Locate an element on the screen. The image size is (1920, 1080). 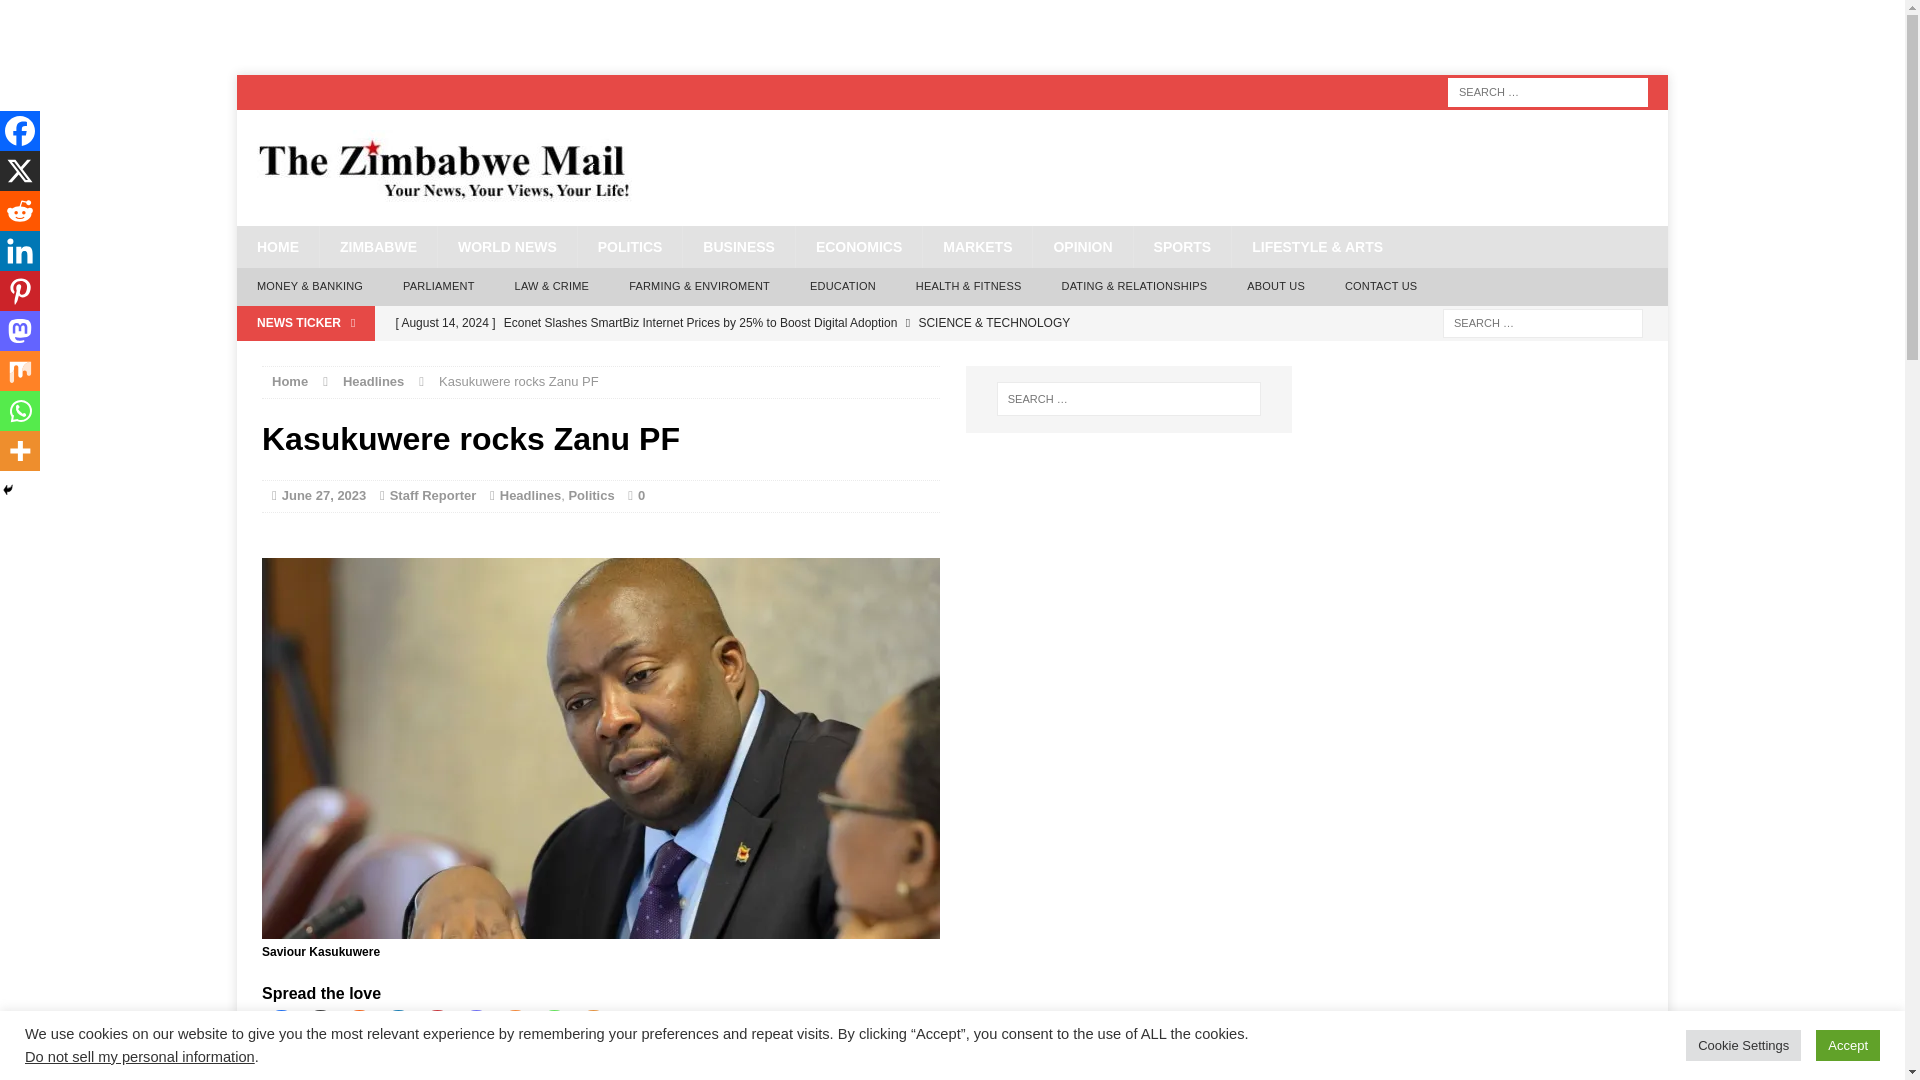
ZIMBABWE is located at coordinates (378, 246).